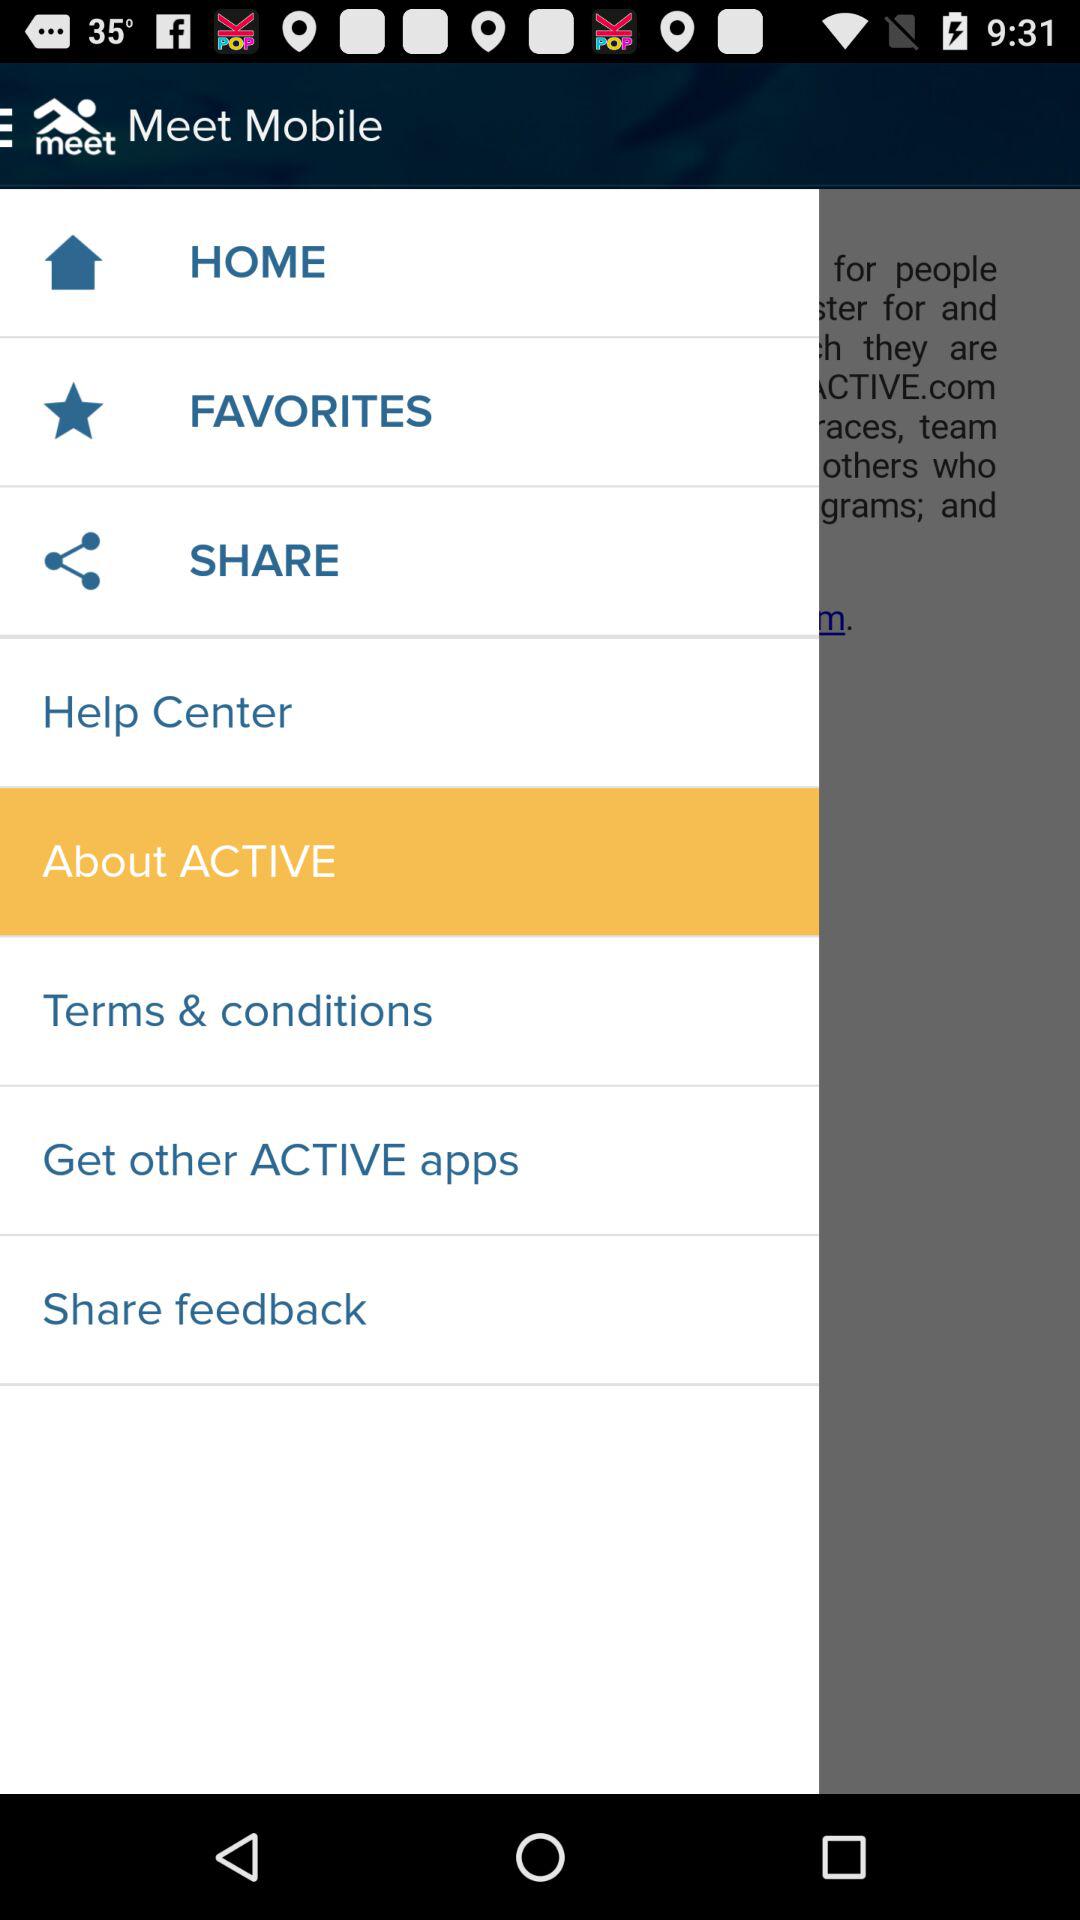 This screenshot has height=1920, width=1080. I want to click on launch the favorites icon, so click(310, 412).